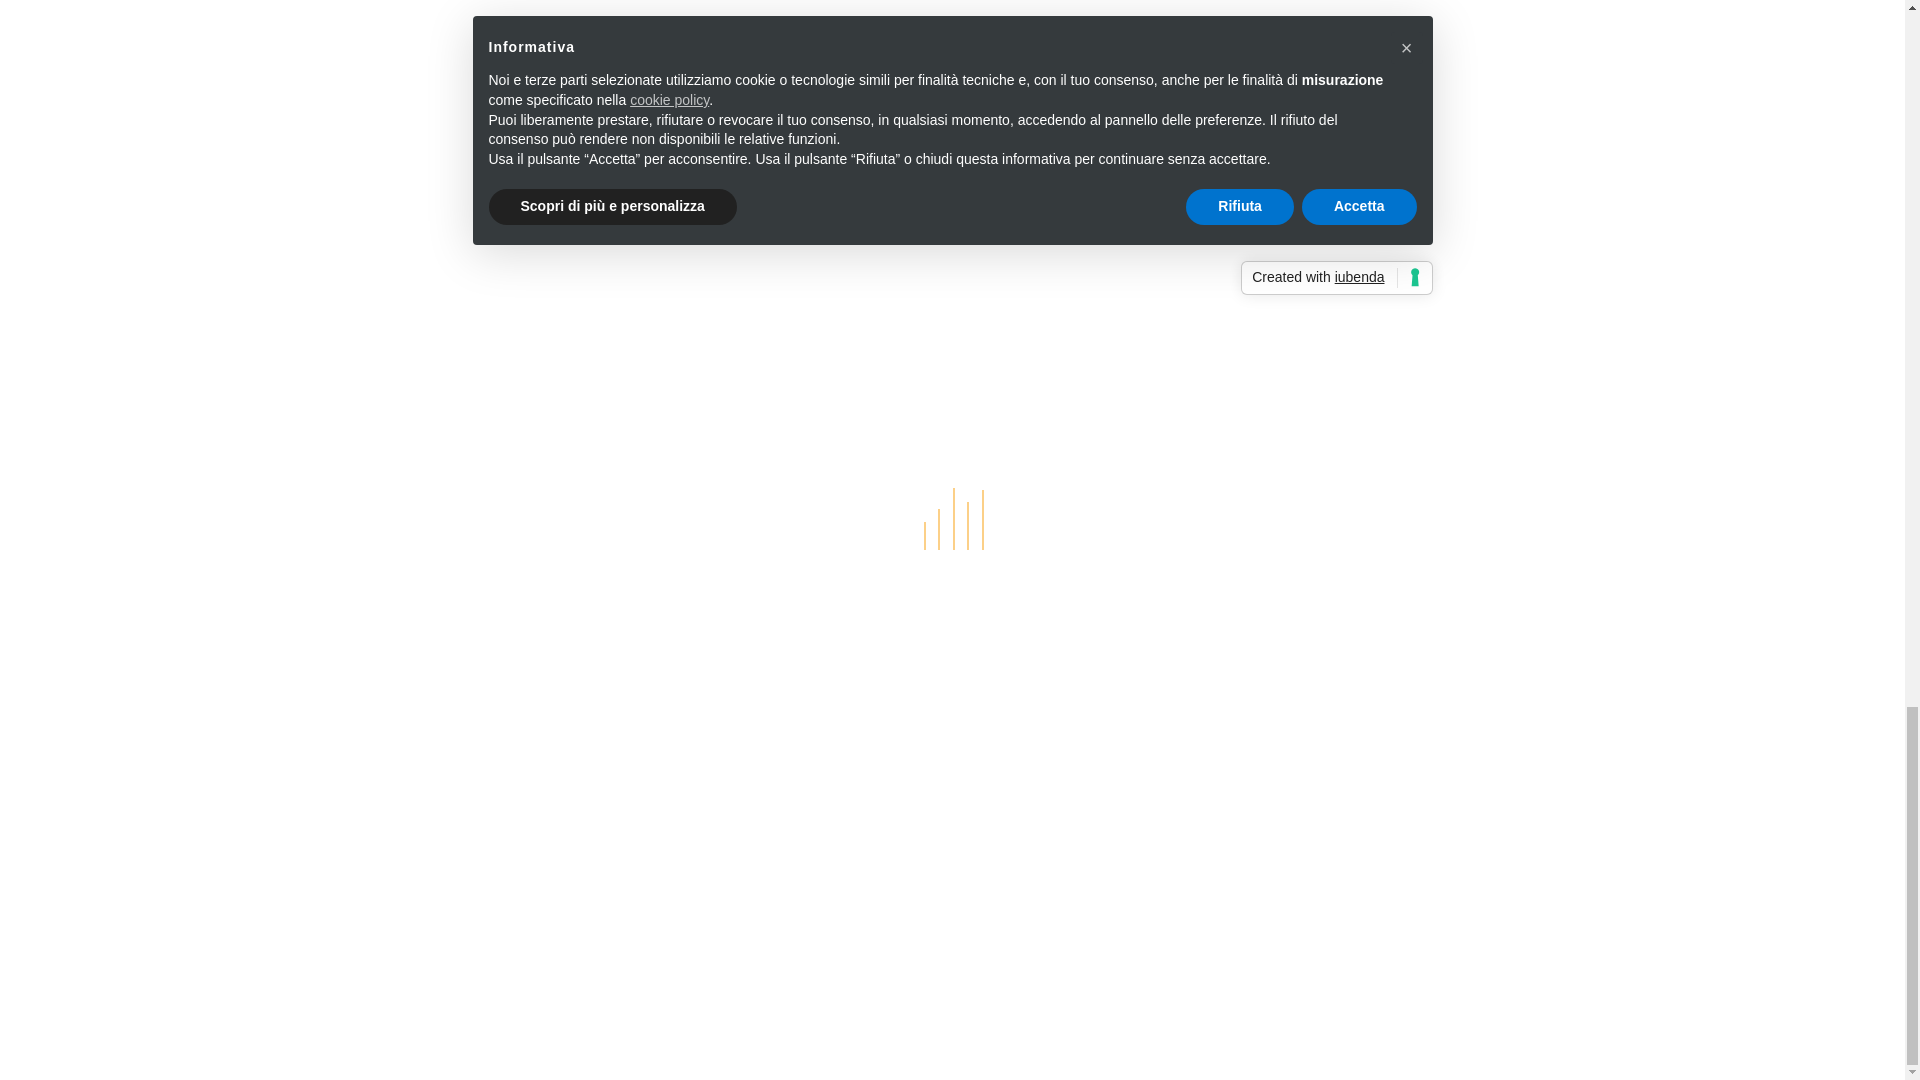 This screenshot has height=1080, width=1920. Describe the element at coordinates (452, 893) in the screenshot. I see `Privacy Policy ` at that location.